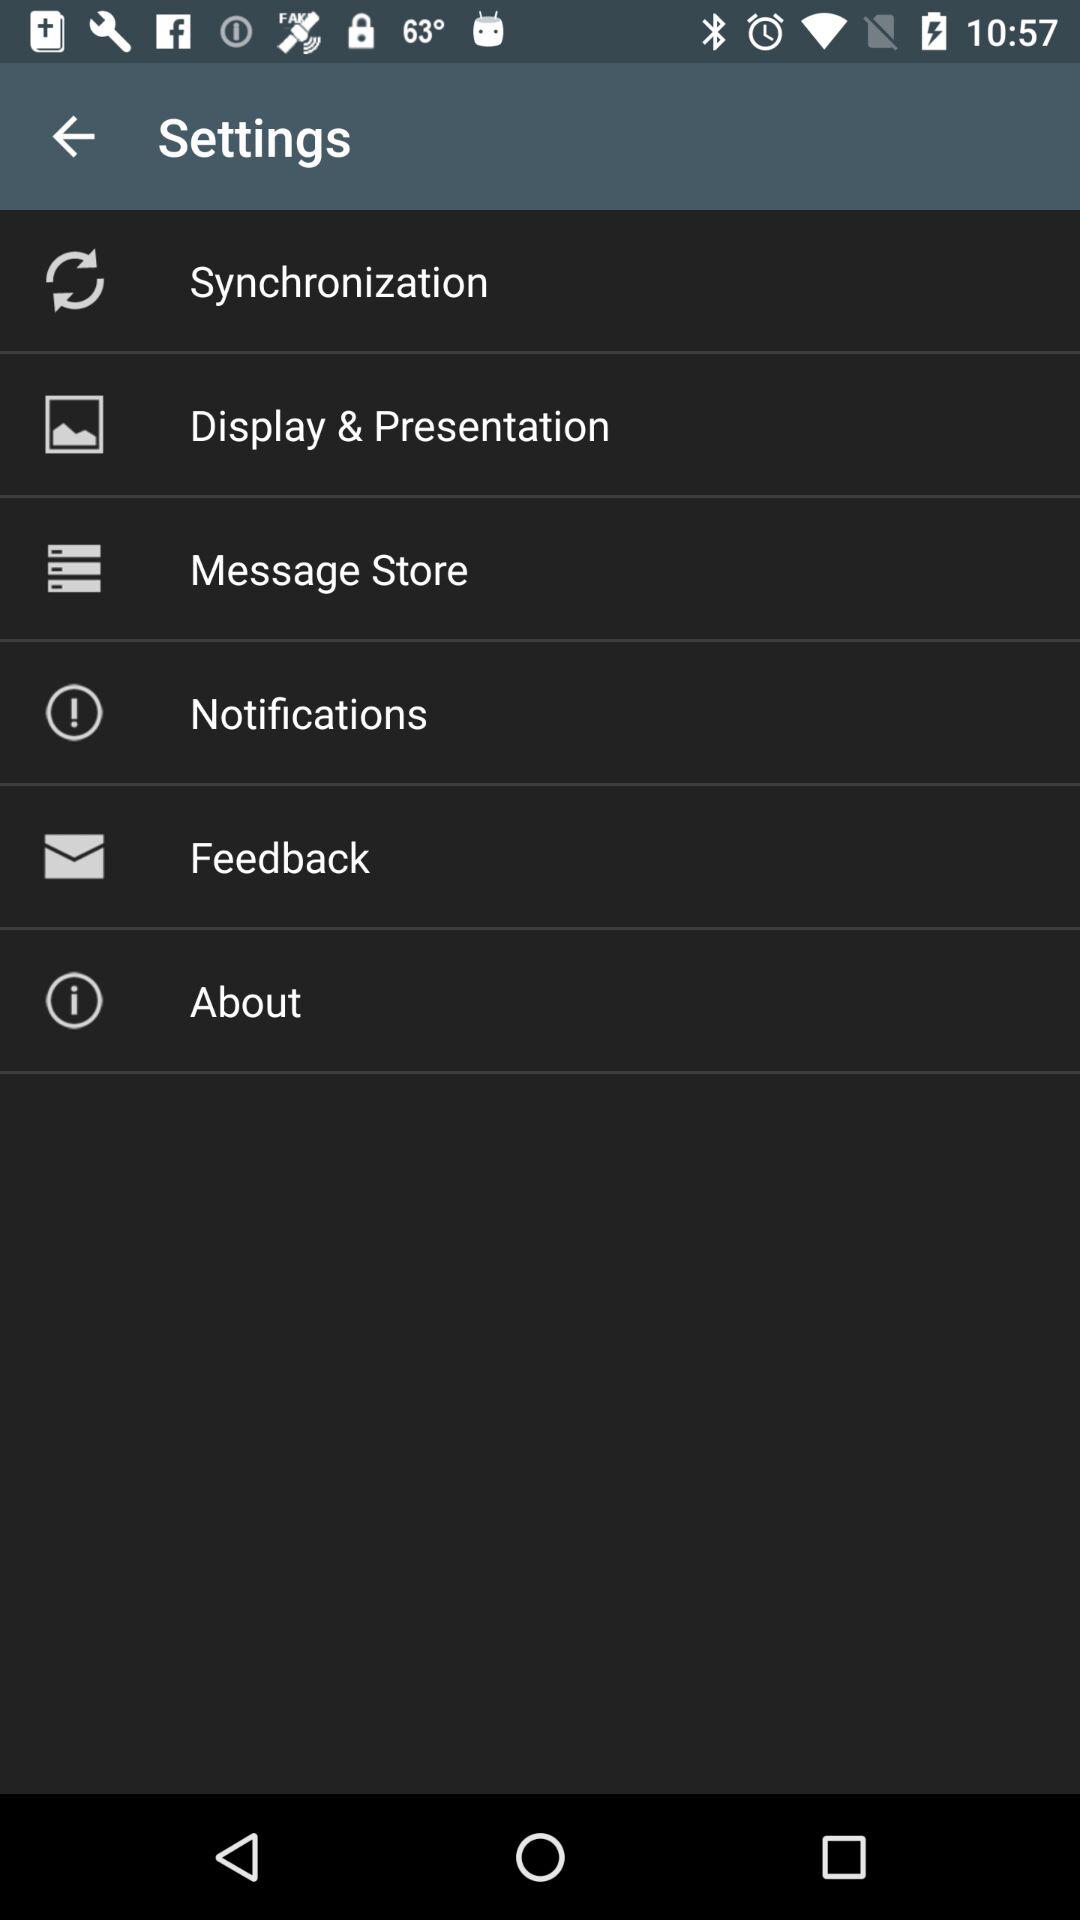 The width and height of the screenshot is (1080, 1920). What do you see at coordinates (279, 856) in the screenshot?
I see `open the item below the notifications` at bounding box center [279, 856].